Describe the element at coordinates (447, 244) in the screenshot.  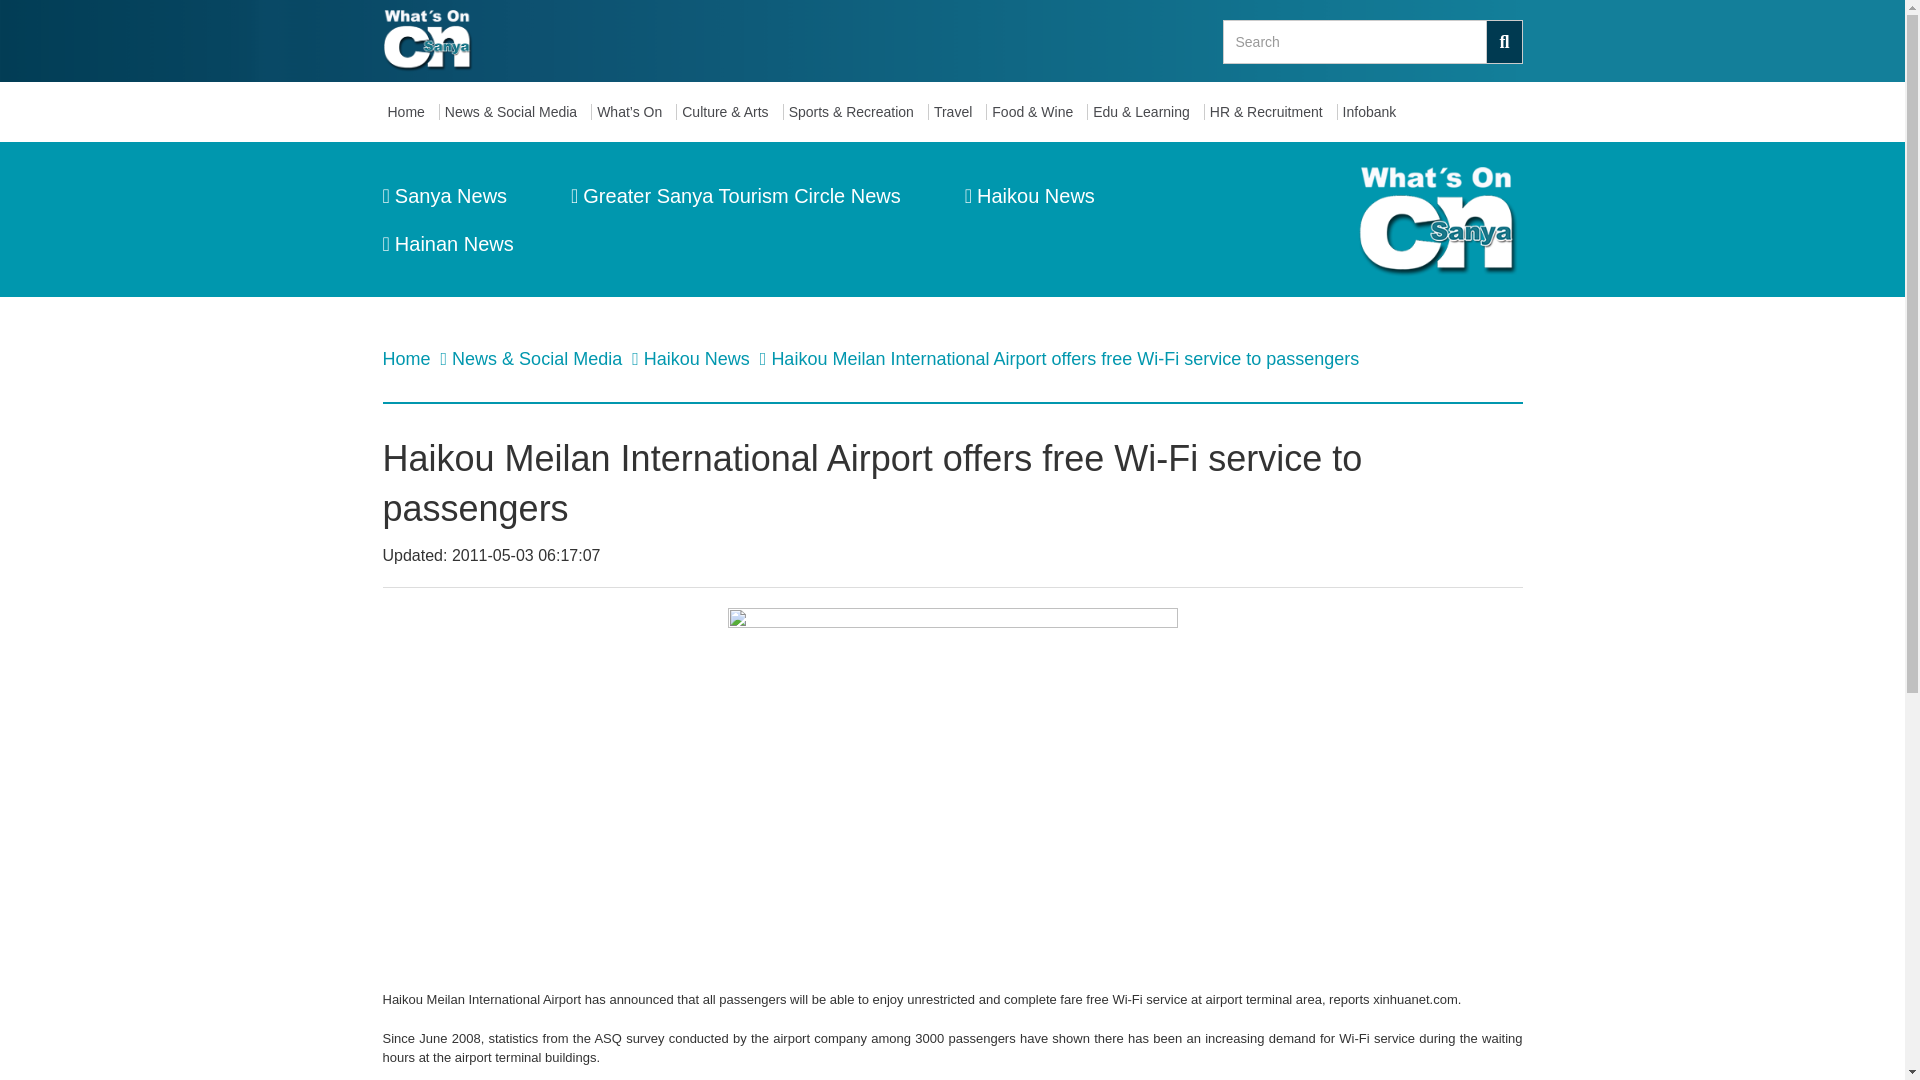
I see `Hainan News` at that location.